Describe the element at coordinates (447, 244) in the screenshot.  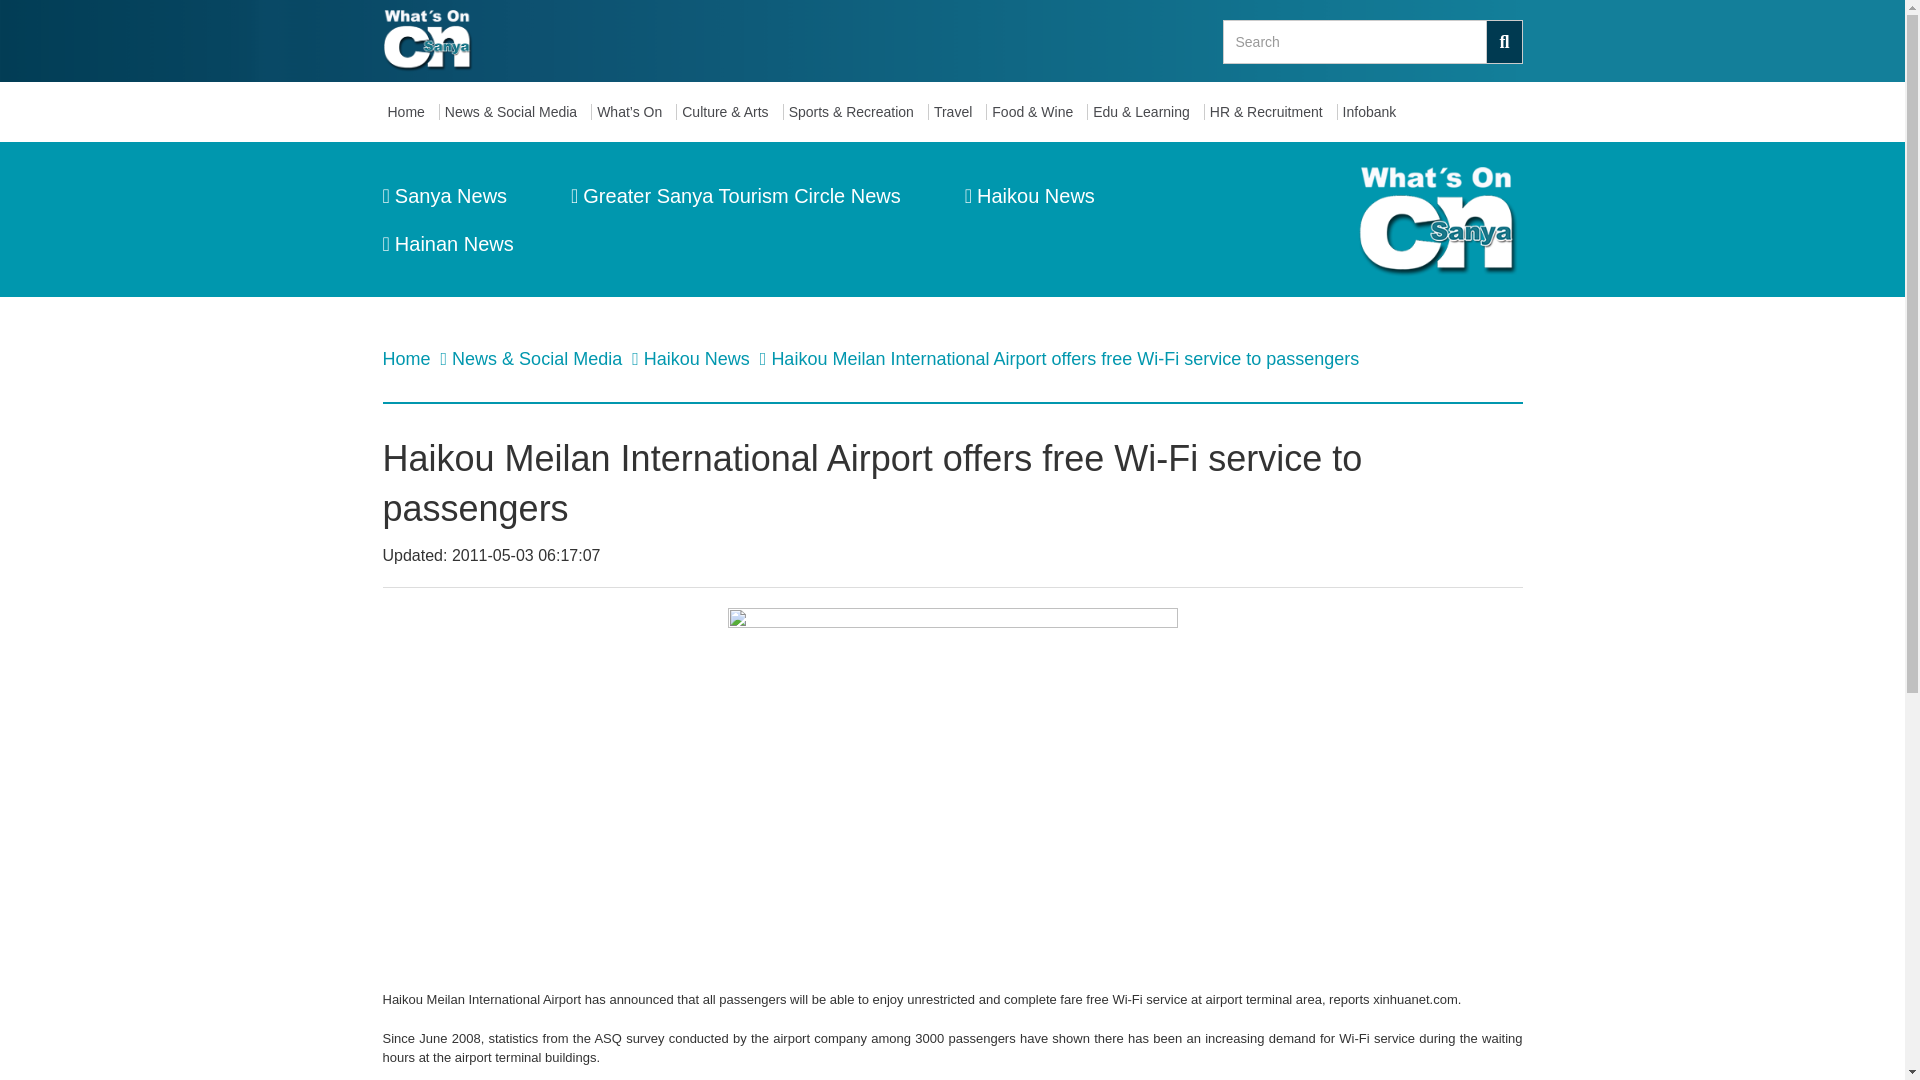
I see `Hainan News` at that location.